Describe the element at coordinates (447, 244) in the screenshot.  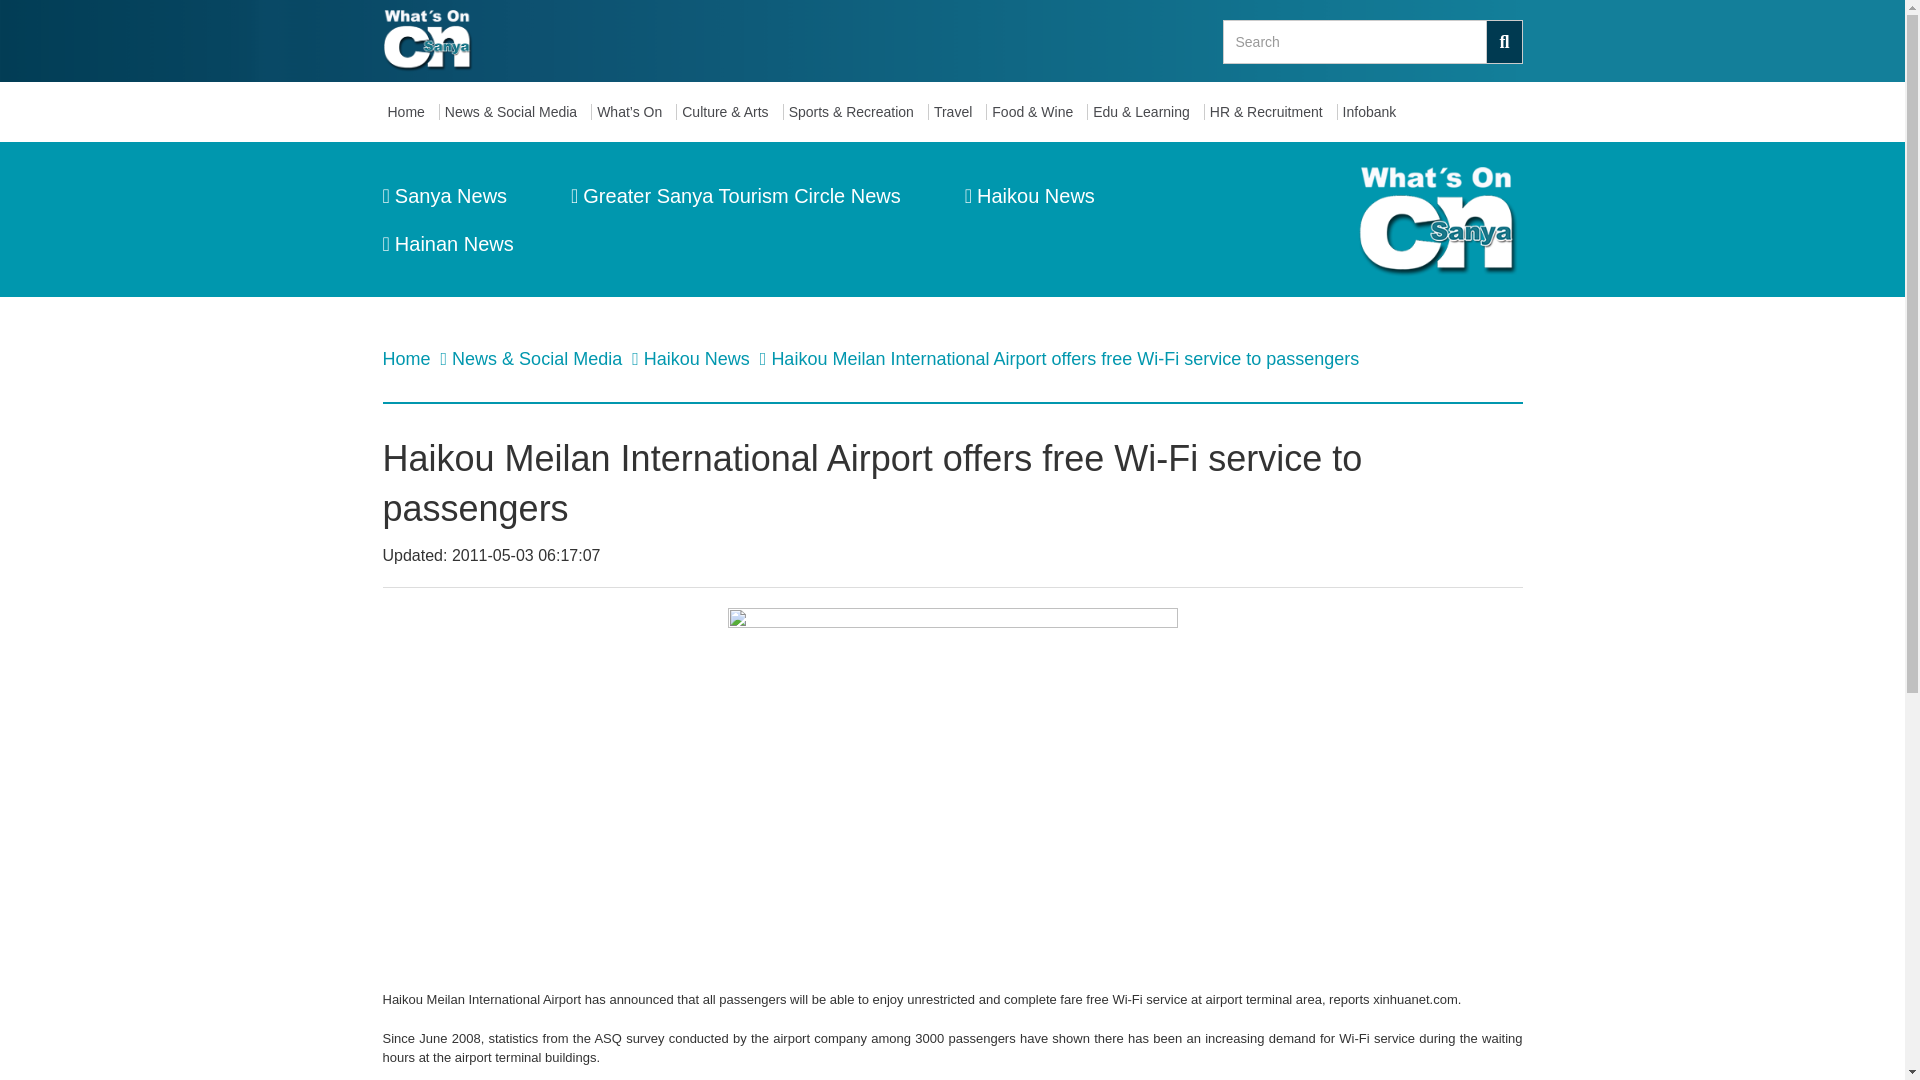
I see `Hainan News` at that location.